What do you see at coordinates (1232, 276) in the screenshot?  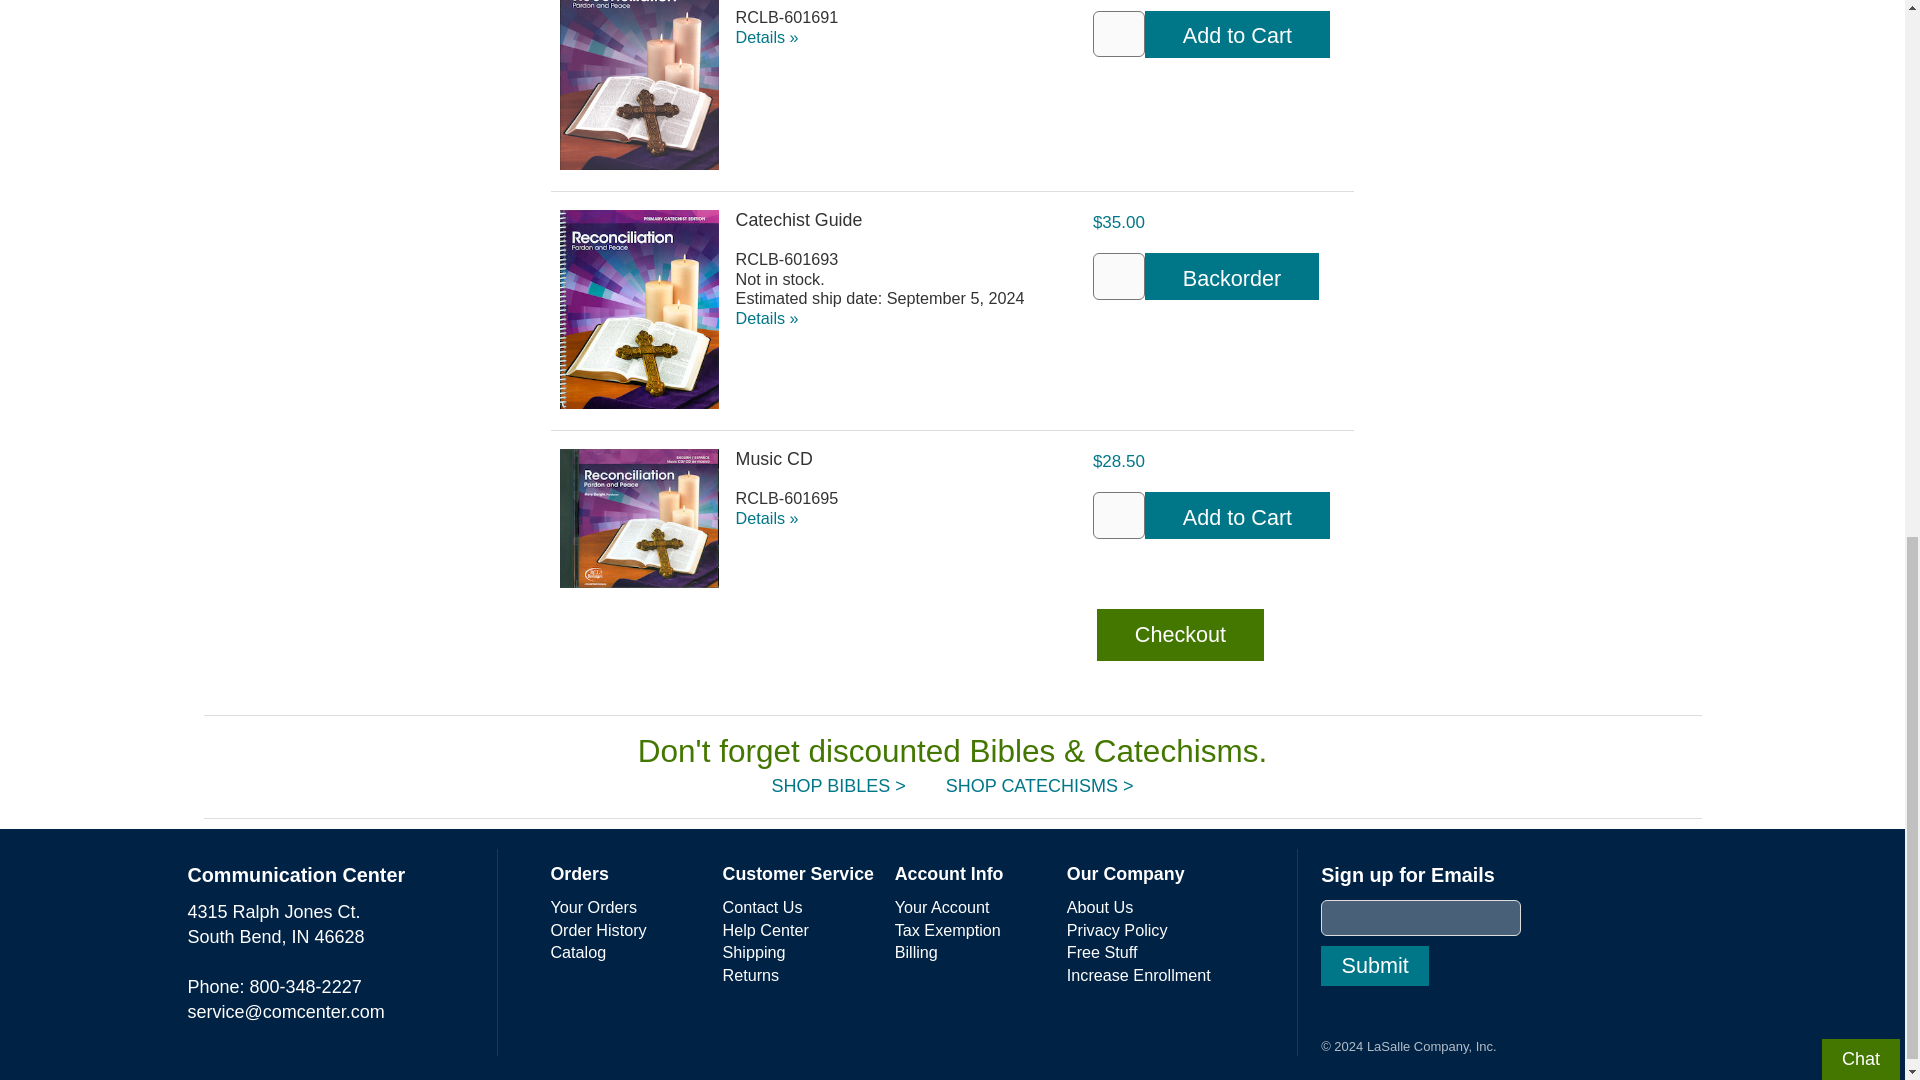 I see `Backorder` at bounding box center [1232, 276].